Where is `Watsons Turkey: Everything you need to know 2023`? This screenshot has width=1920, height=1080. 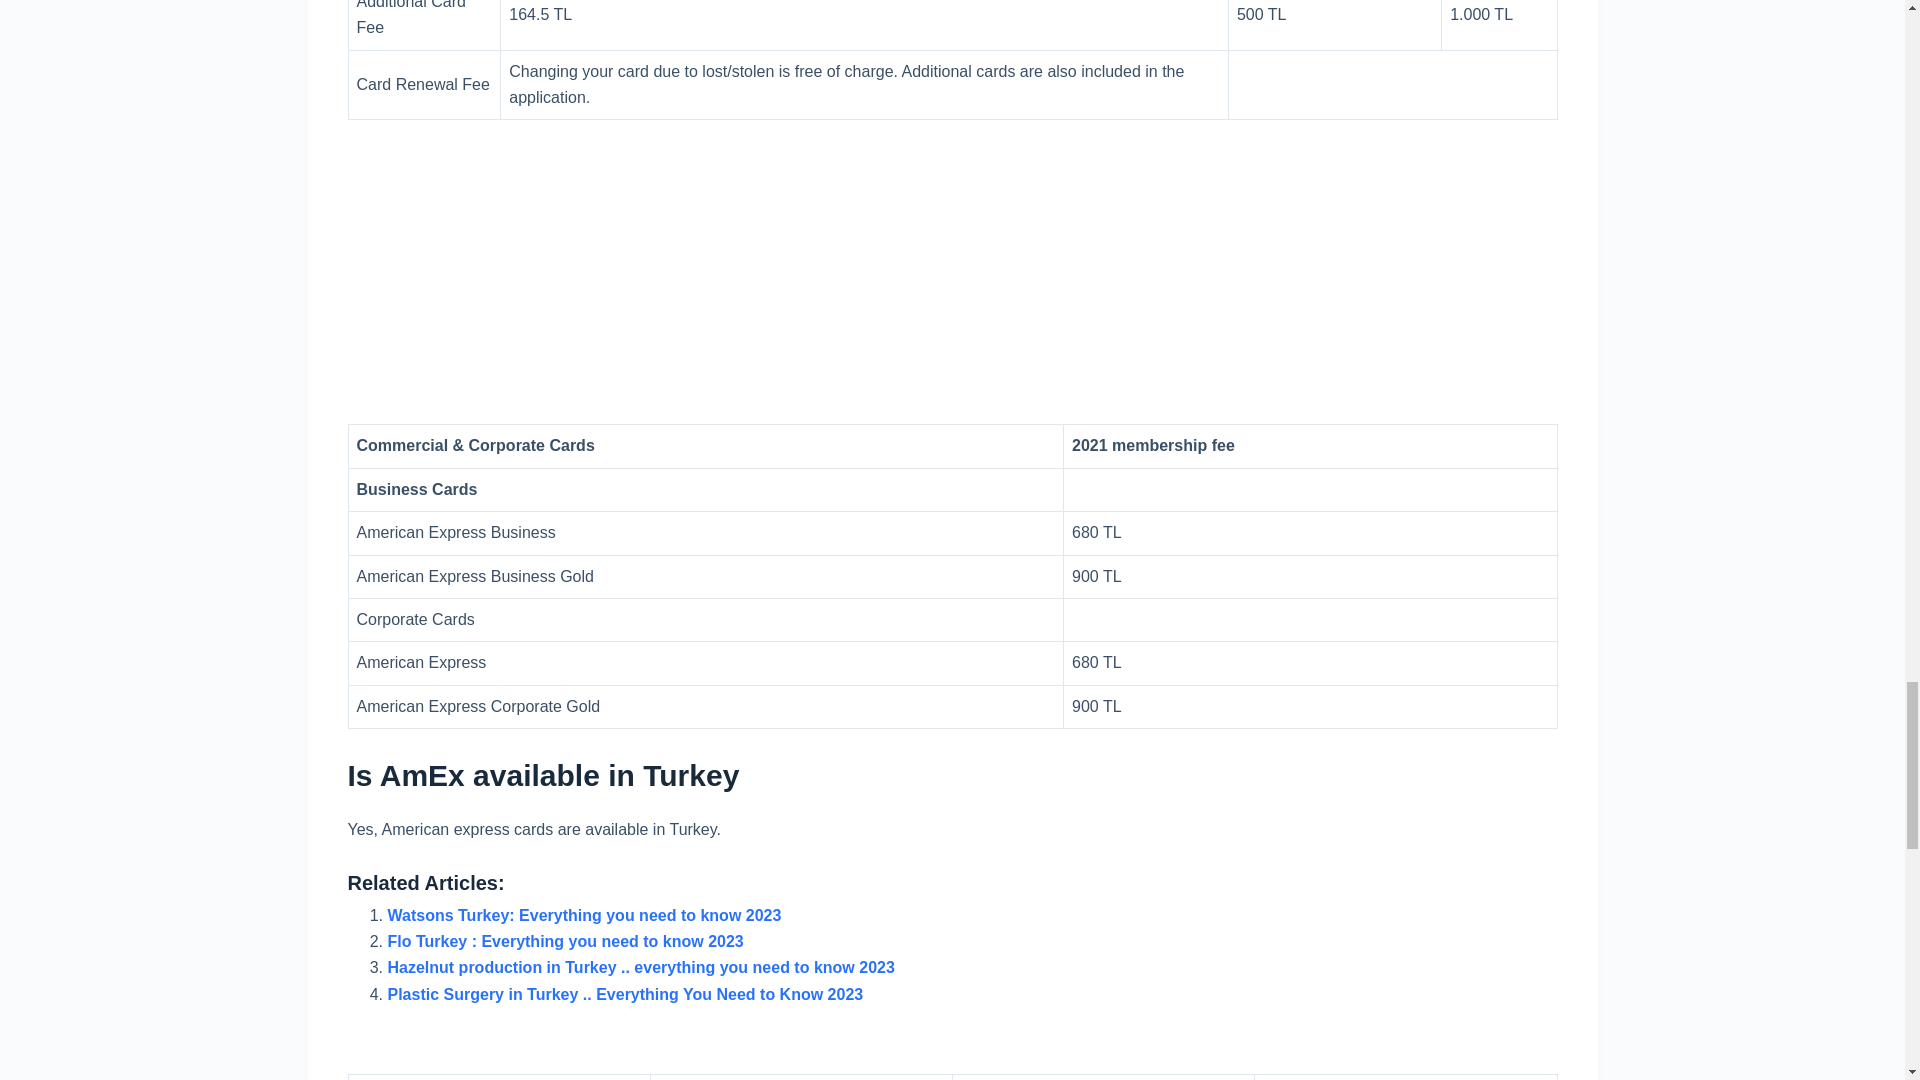 Watsons Turkey: Everything you need to know 2023 is located at coordinates (584, 916).